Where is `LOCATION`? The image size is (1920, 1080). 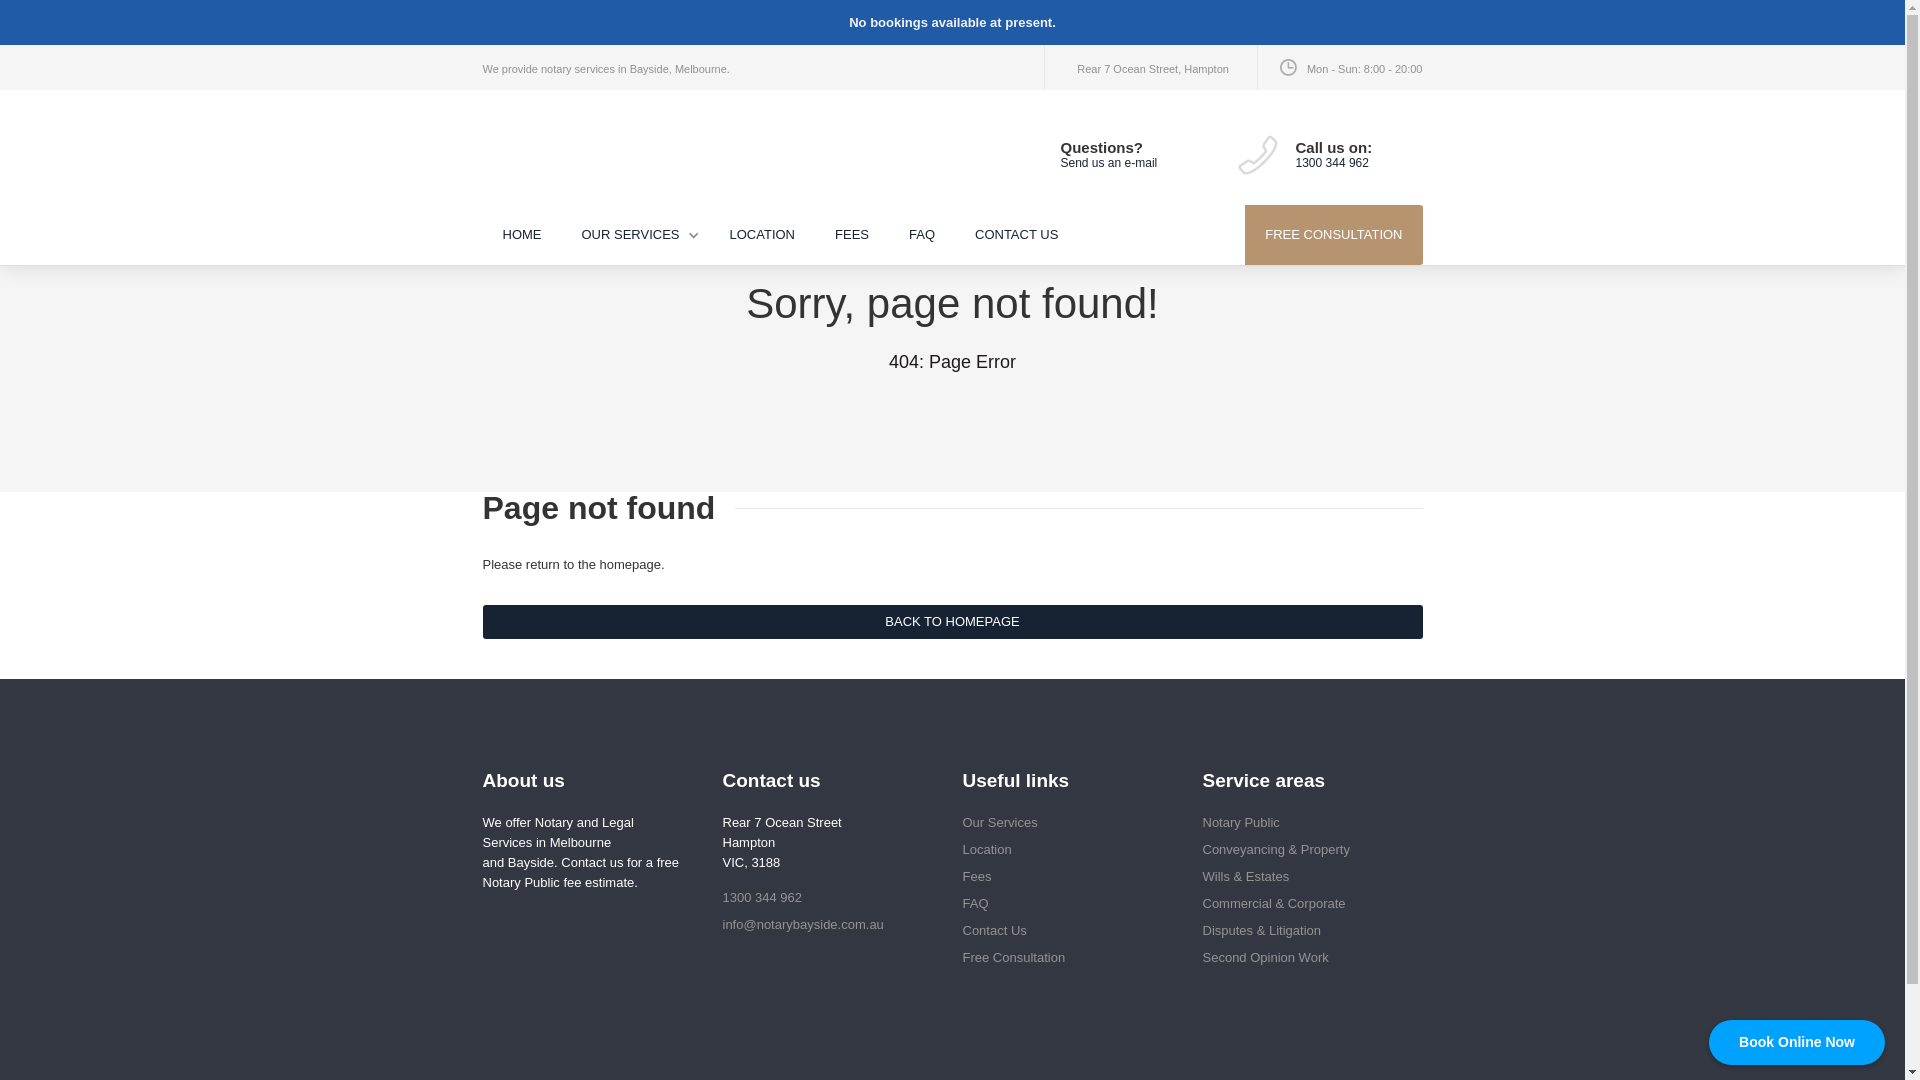
LOCATION is located at coordinates (763, 235).